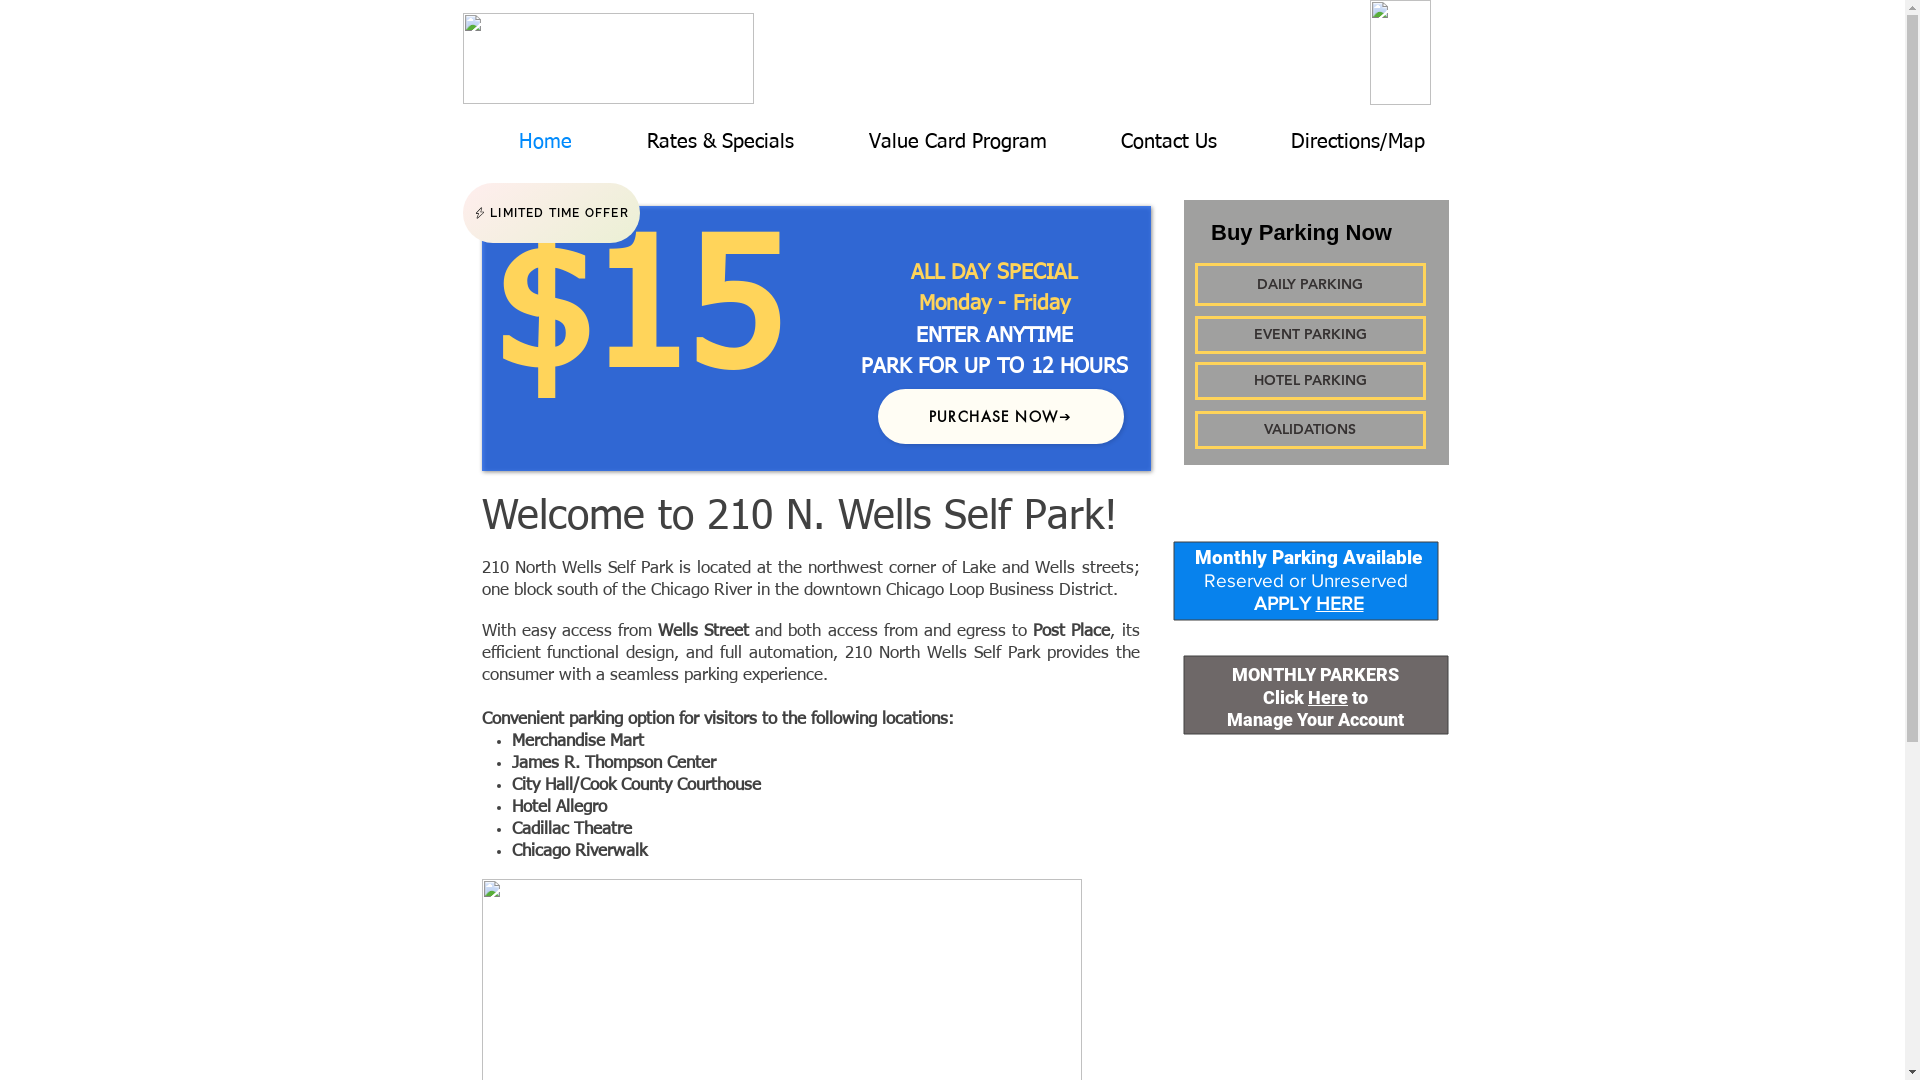  Describe the element at coordinates (546, 142) in the screenshot. I see `Home` at that location.